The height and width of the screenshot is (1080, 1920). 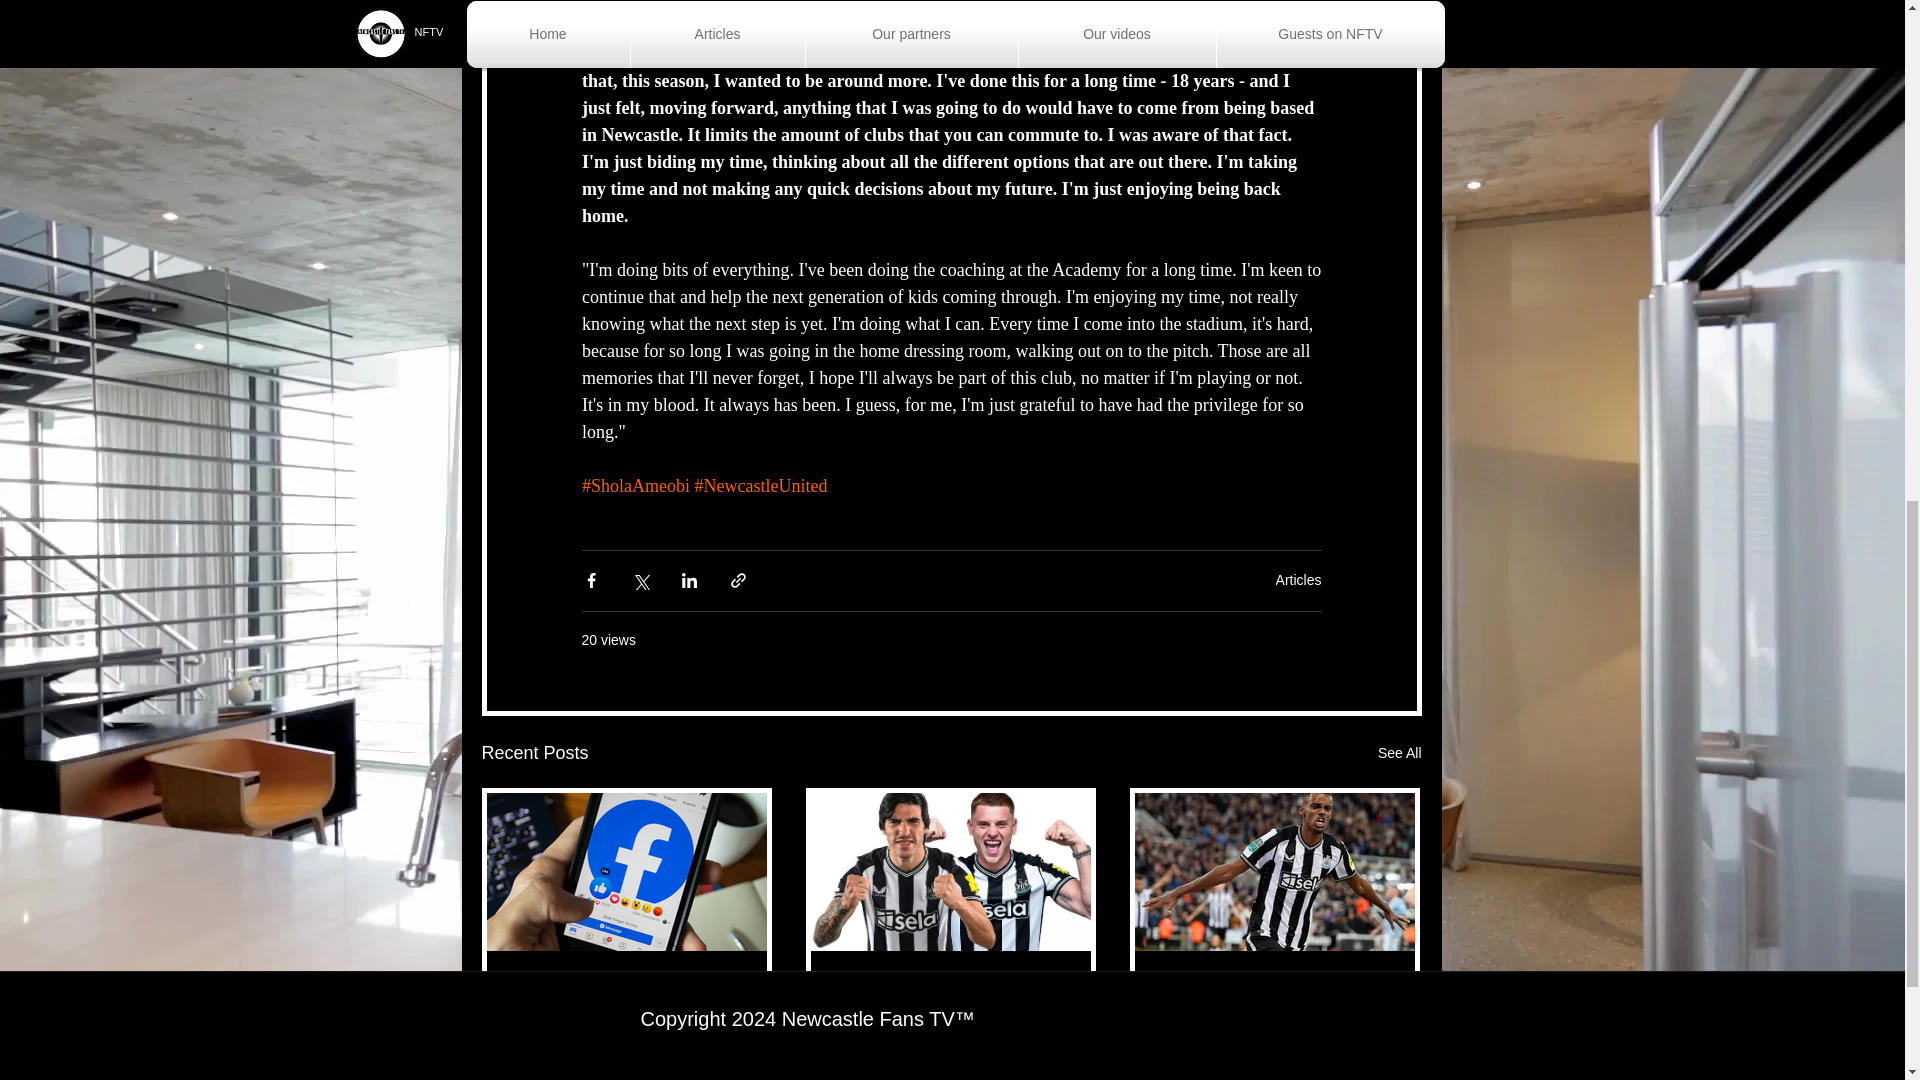 What do you see at coordinates (626, 995) in the screenshot?
I see `Could you offer something to Newcastle Fans TV?` at bounding box center [626, 995].